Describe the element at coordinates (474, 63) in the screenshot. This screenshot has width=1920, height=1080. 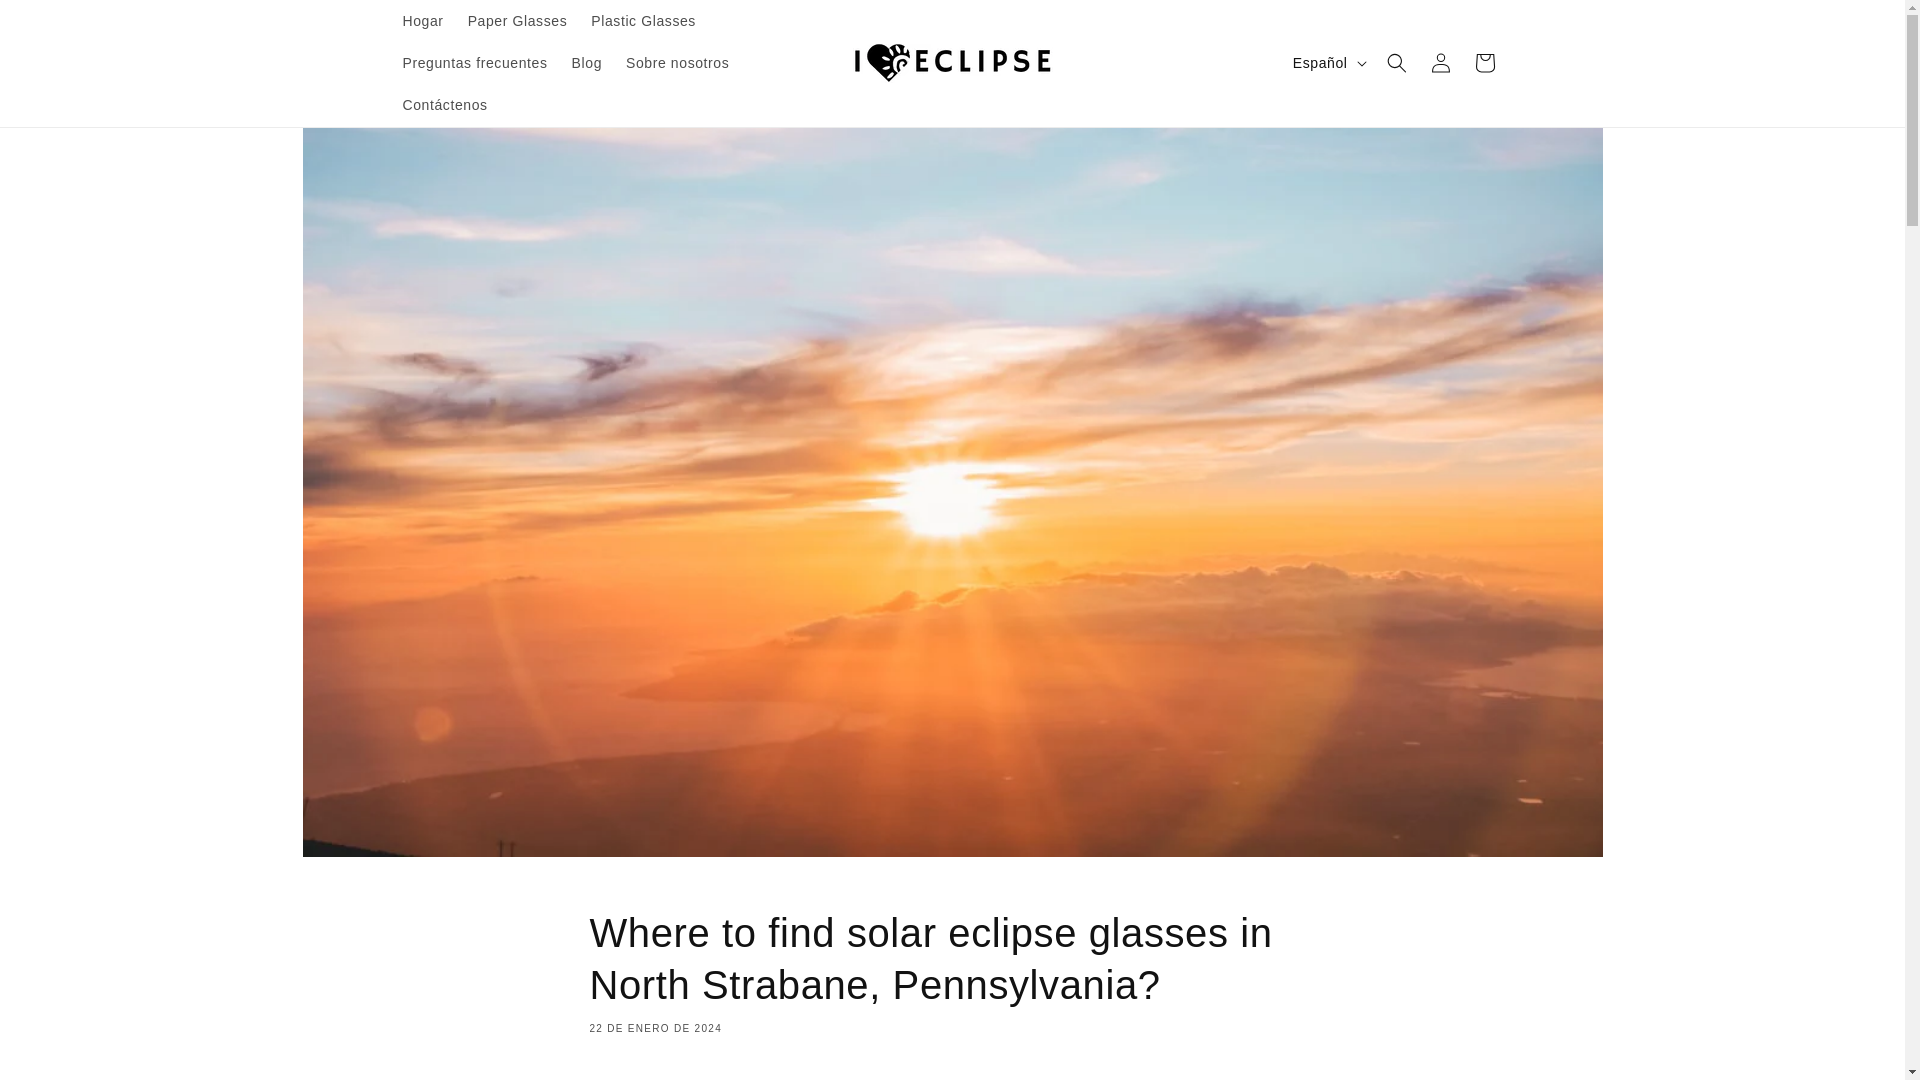
I see `Preguntas frecuentes` at that location.